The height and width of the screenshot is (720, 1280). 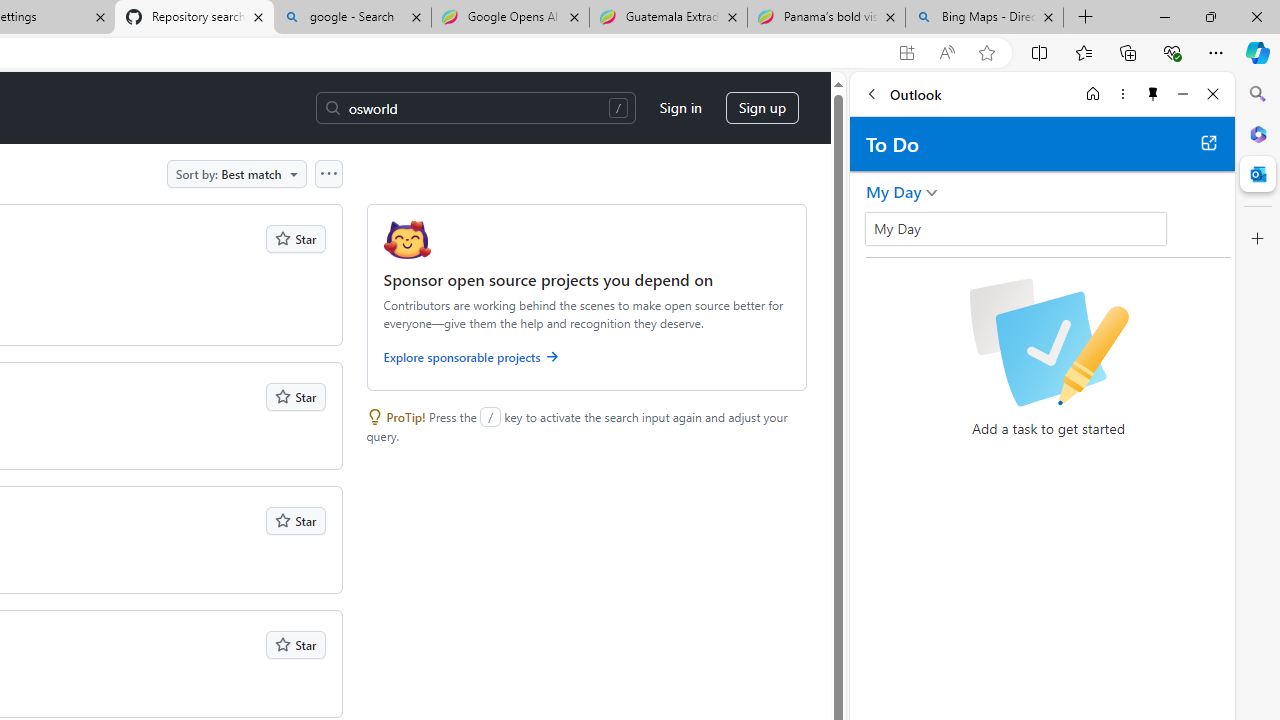 I want to click on Open in new tab, so click(x=1208, y=142).